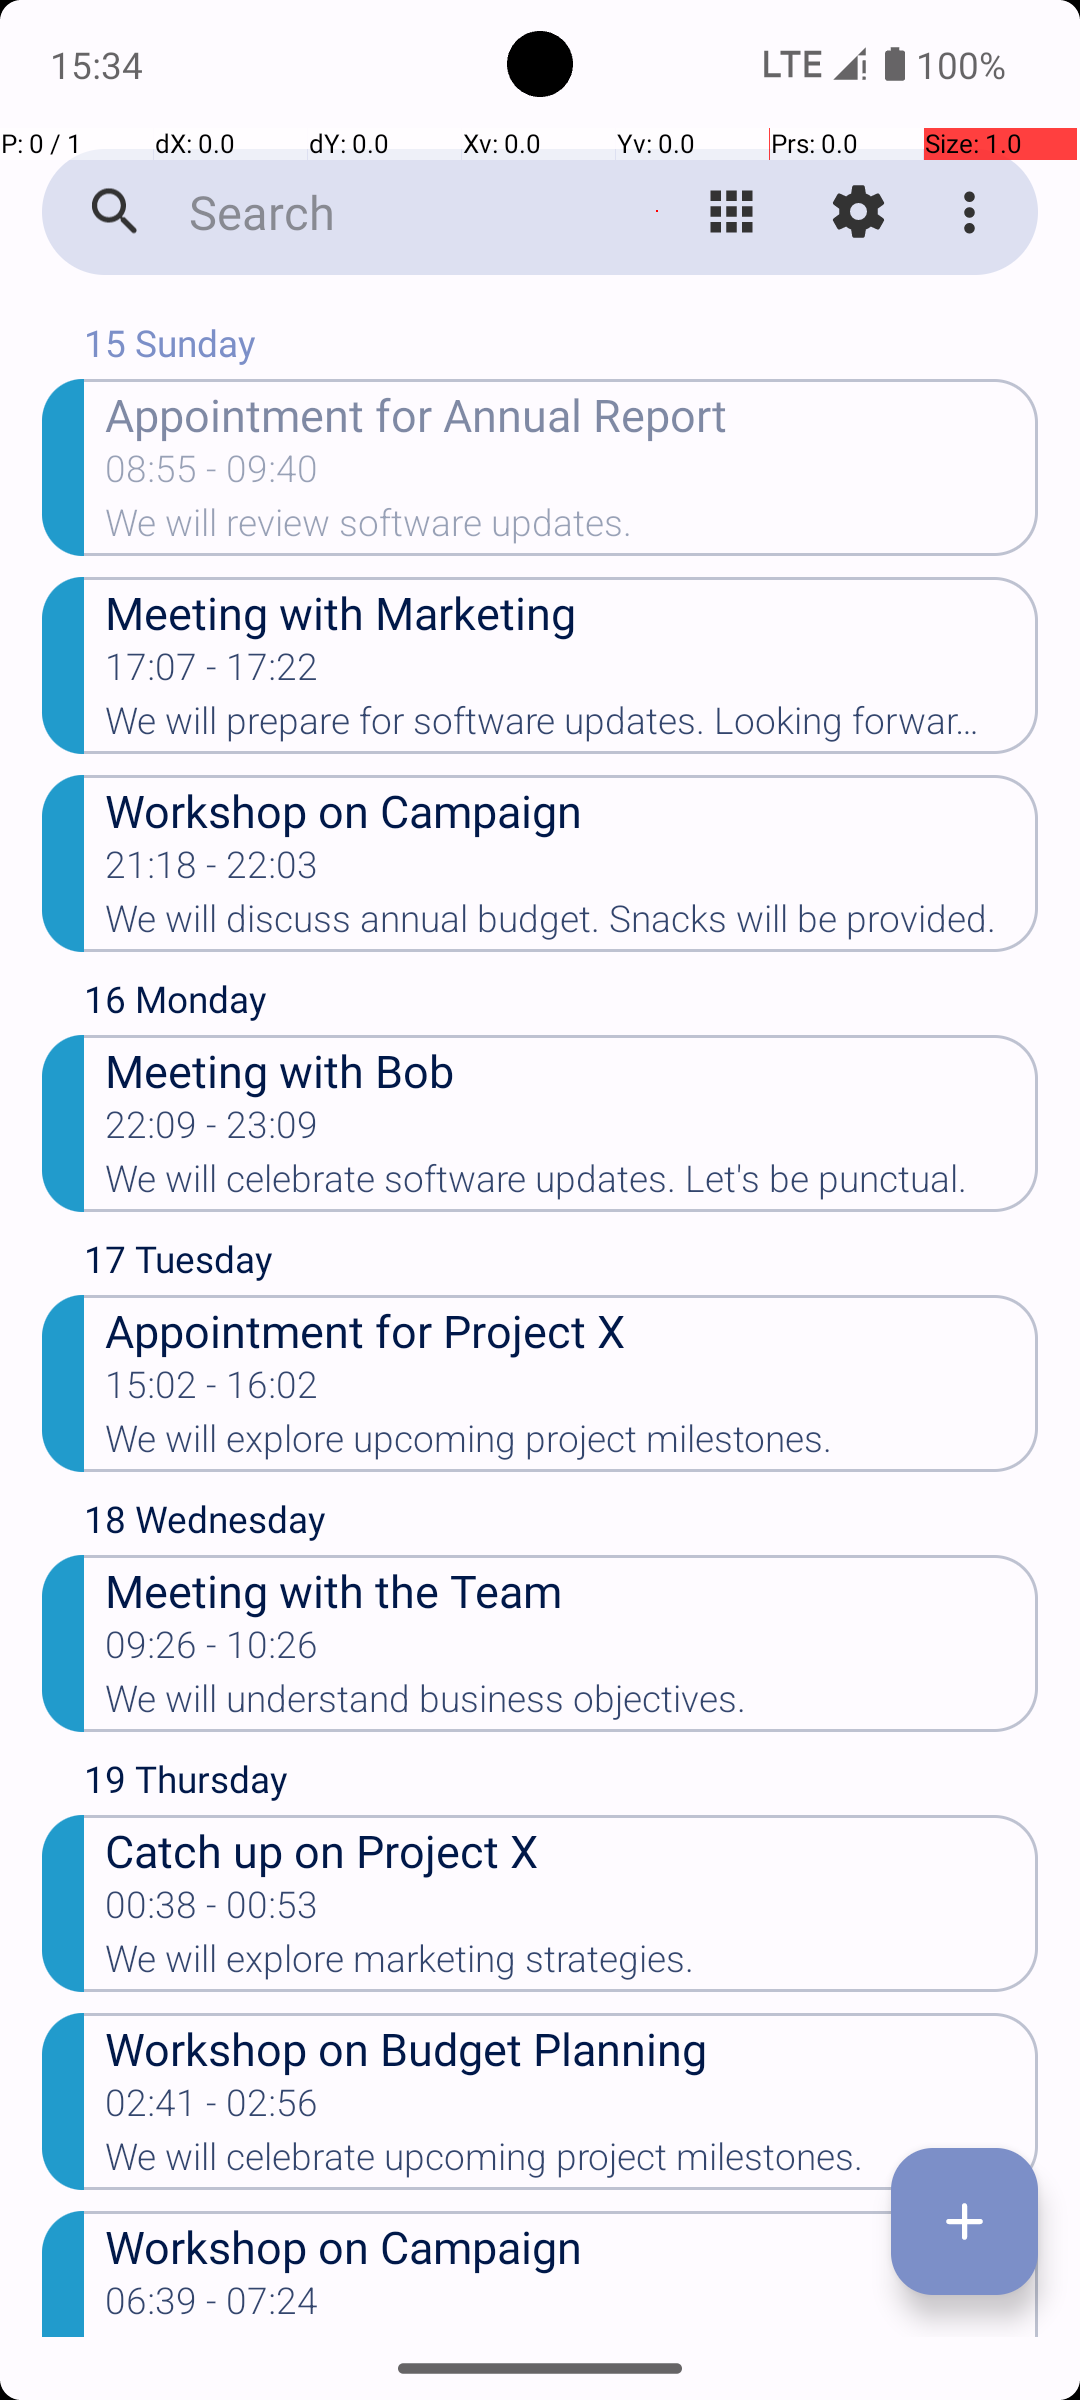 This screenshot has height=2400, width=1080. Describe the element at coordinates (572, 2336) in the screenshot. I see `We will discuss business objectives.` at that location.